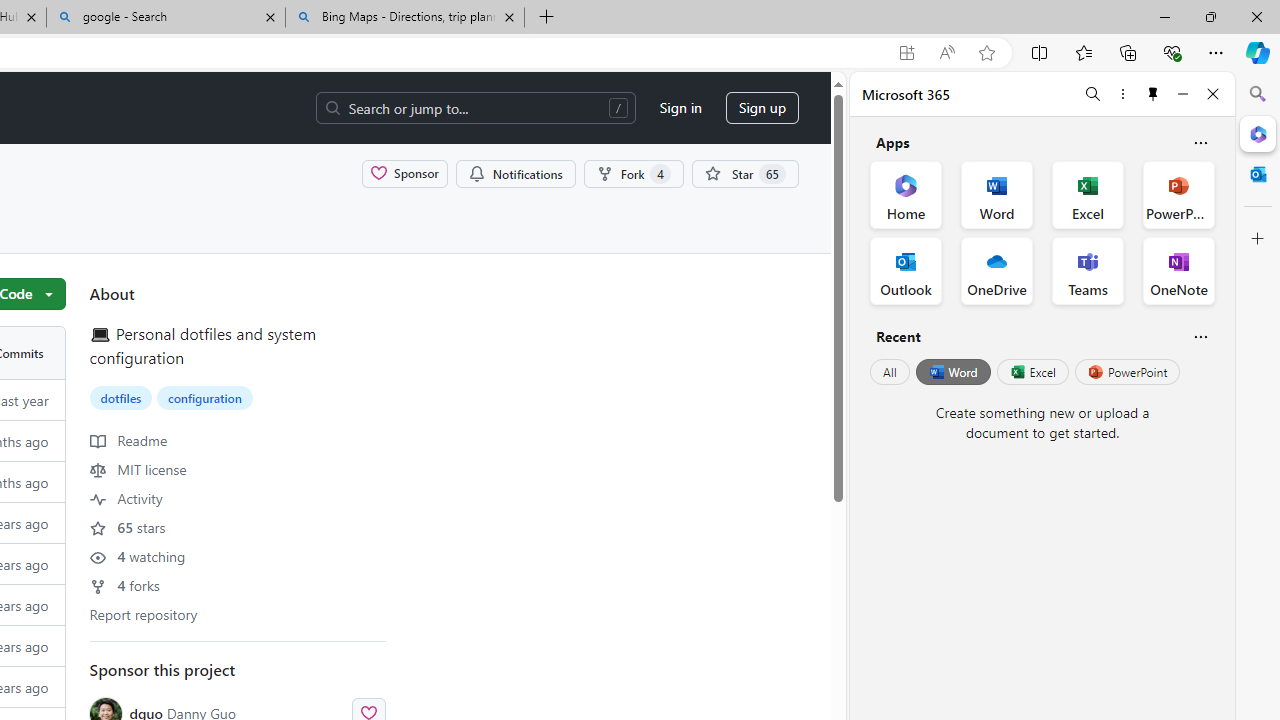  I want to click on More options, so click(1122, 94).